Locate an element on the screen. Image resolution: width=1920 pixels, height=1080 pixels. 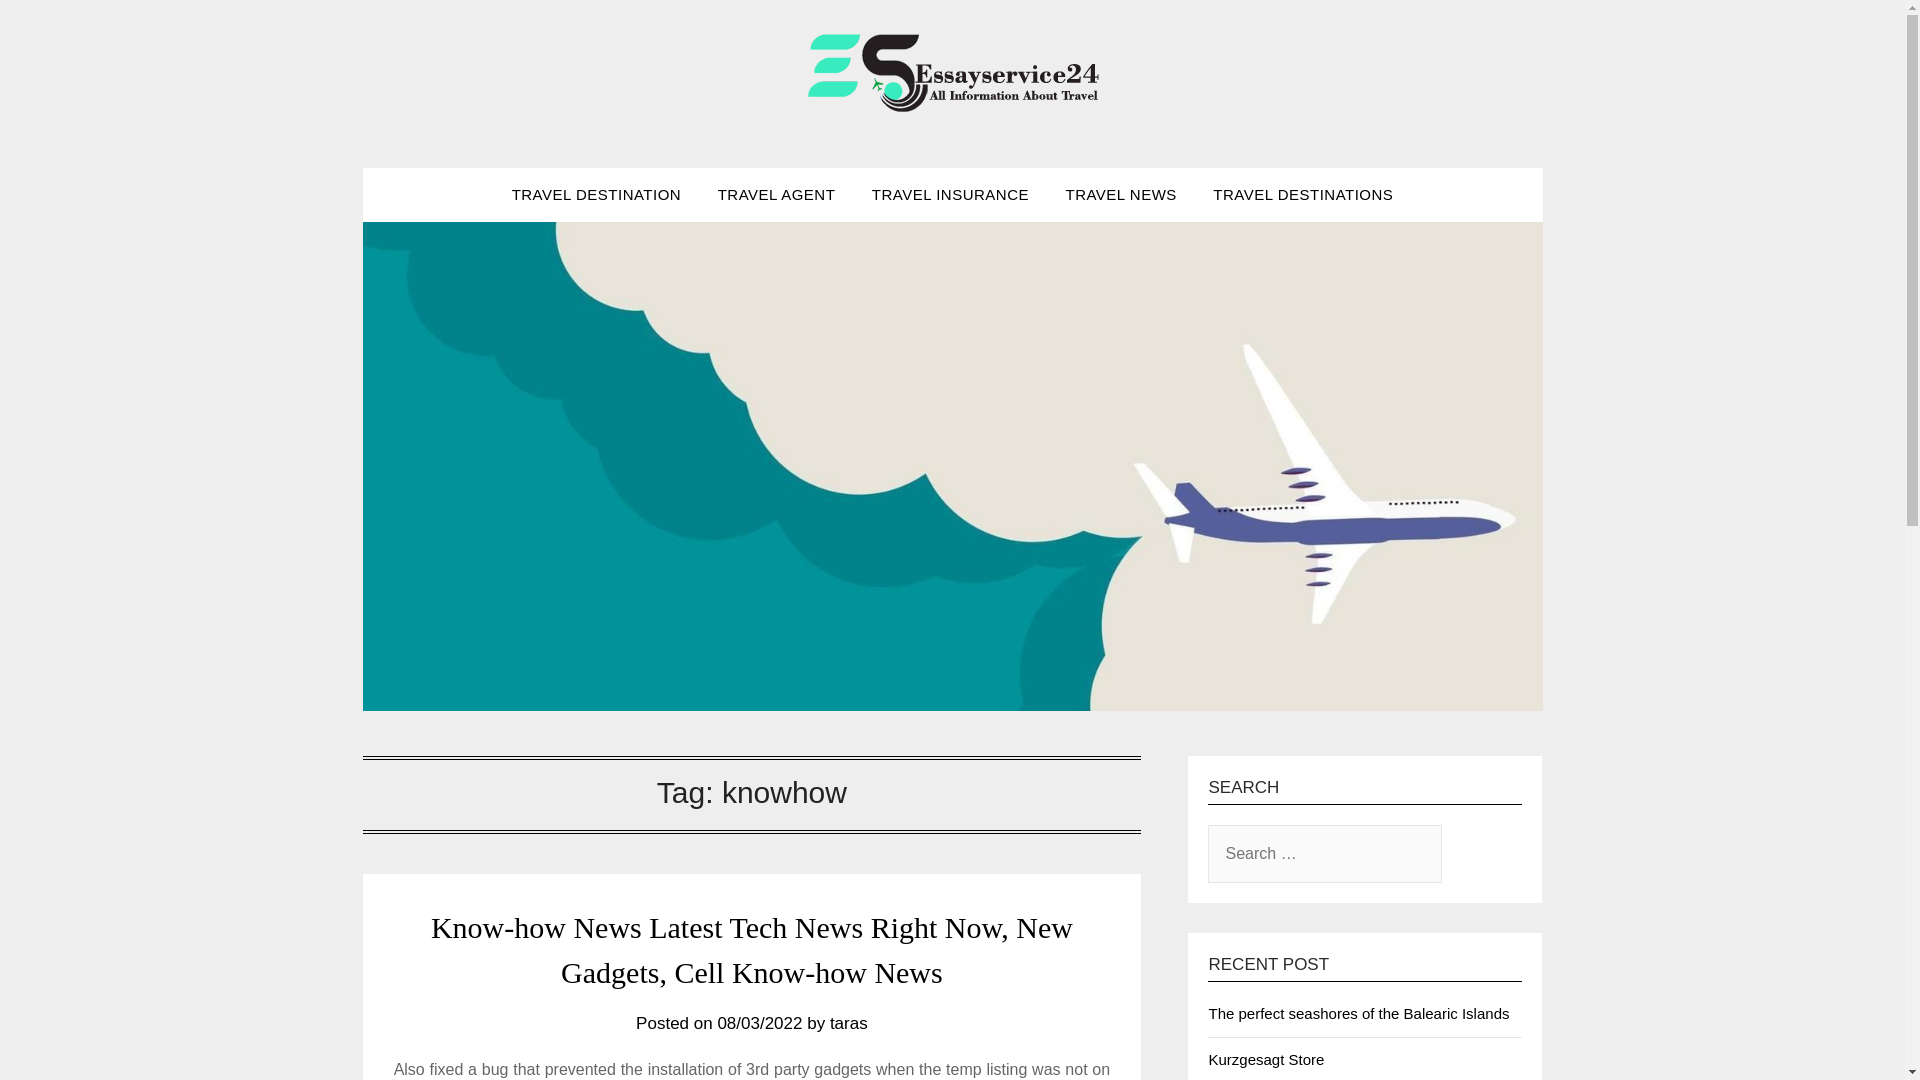
TRAVEL NEWS is located at coordinates (1120, 195).